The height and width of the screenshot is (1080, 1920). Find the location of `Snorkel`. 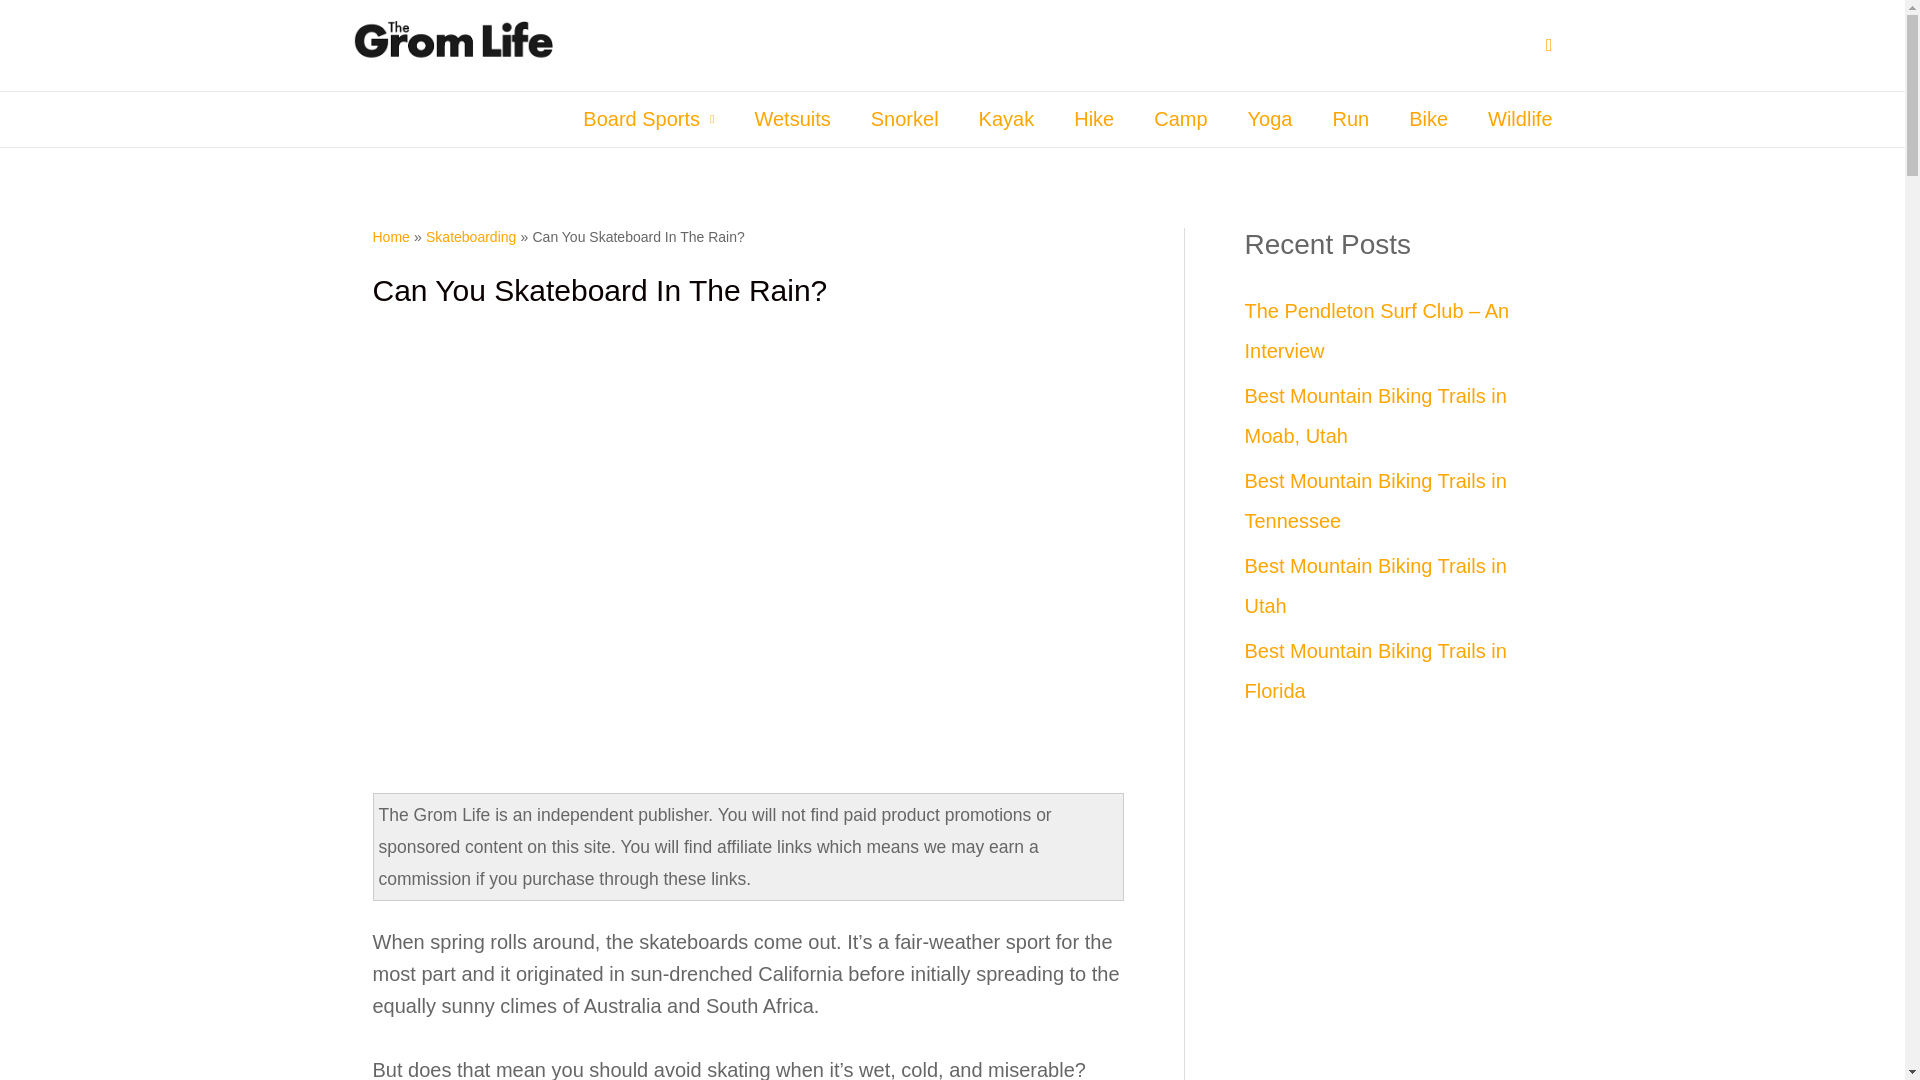

Snorkel is located at coordinates (904, 118).